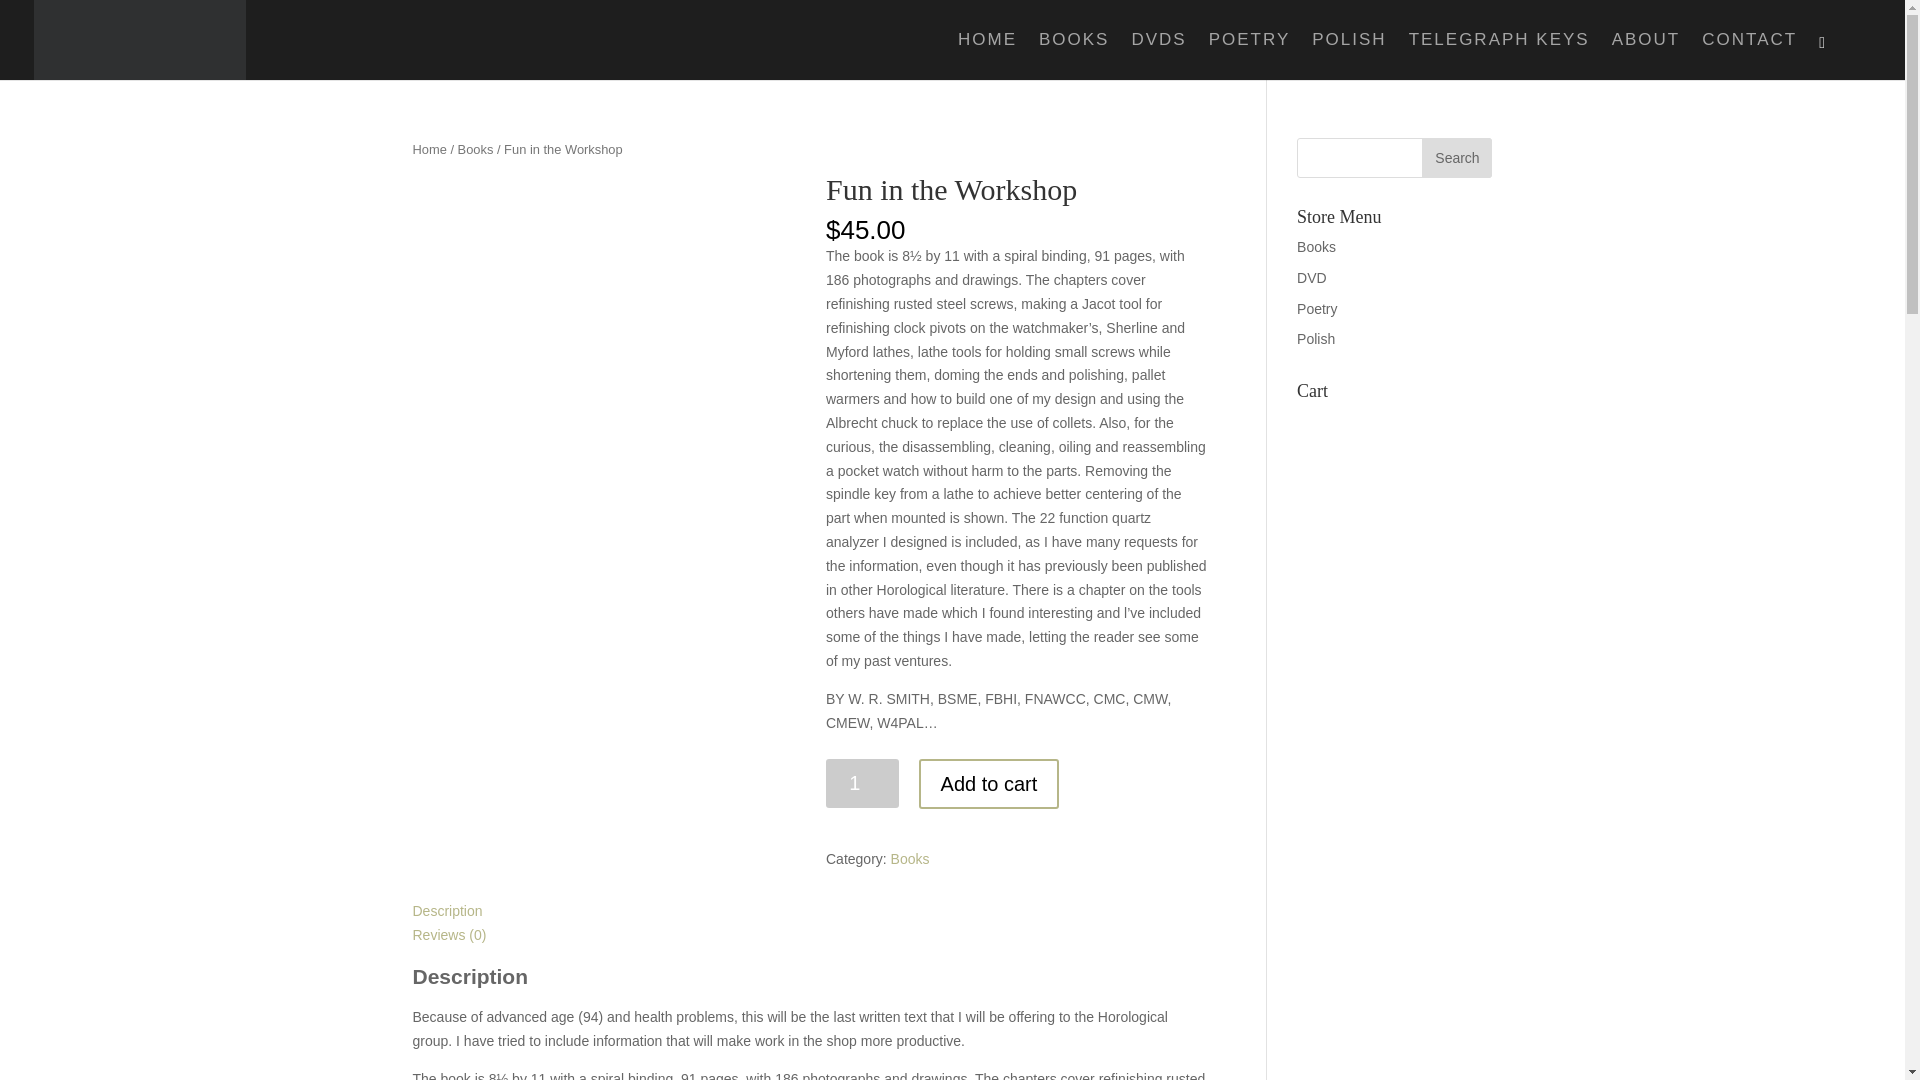  I want to click on BOOKS, so click(1074, 56).